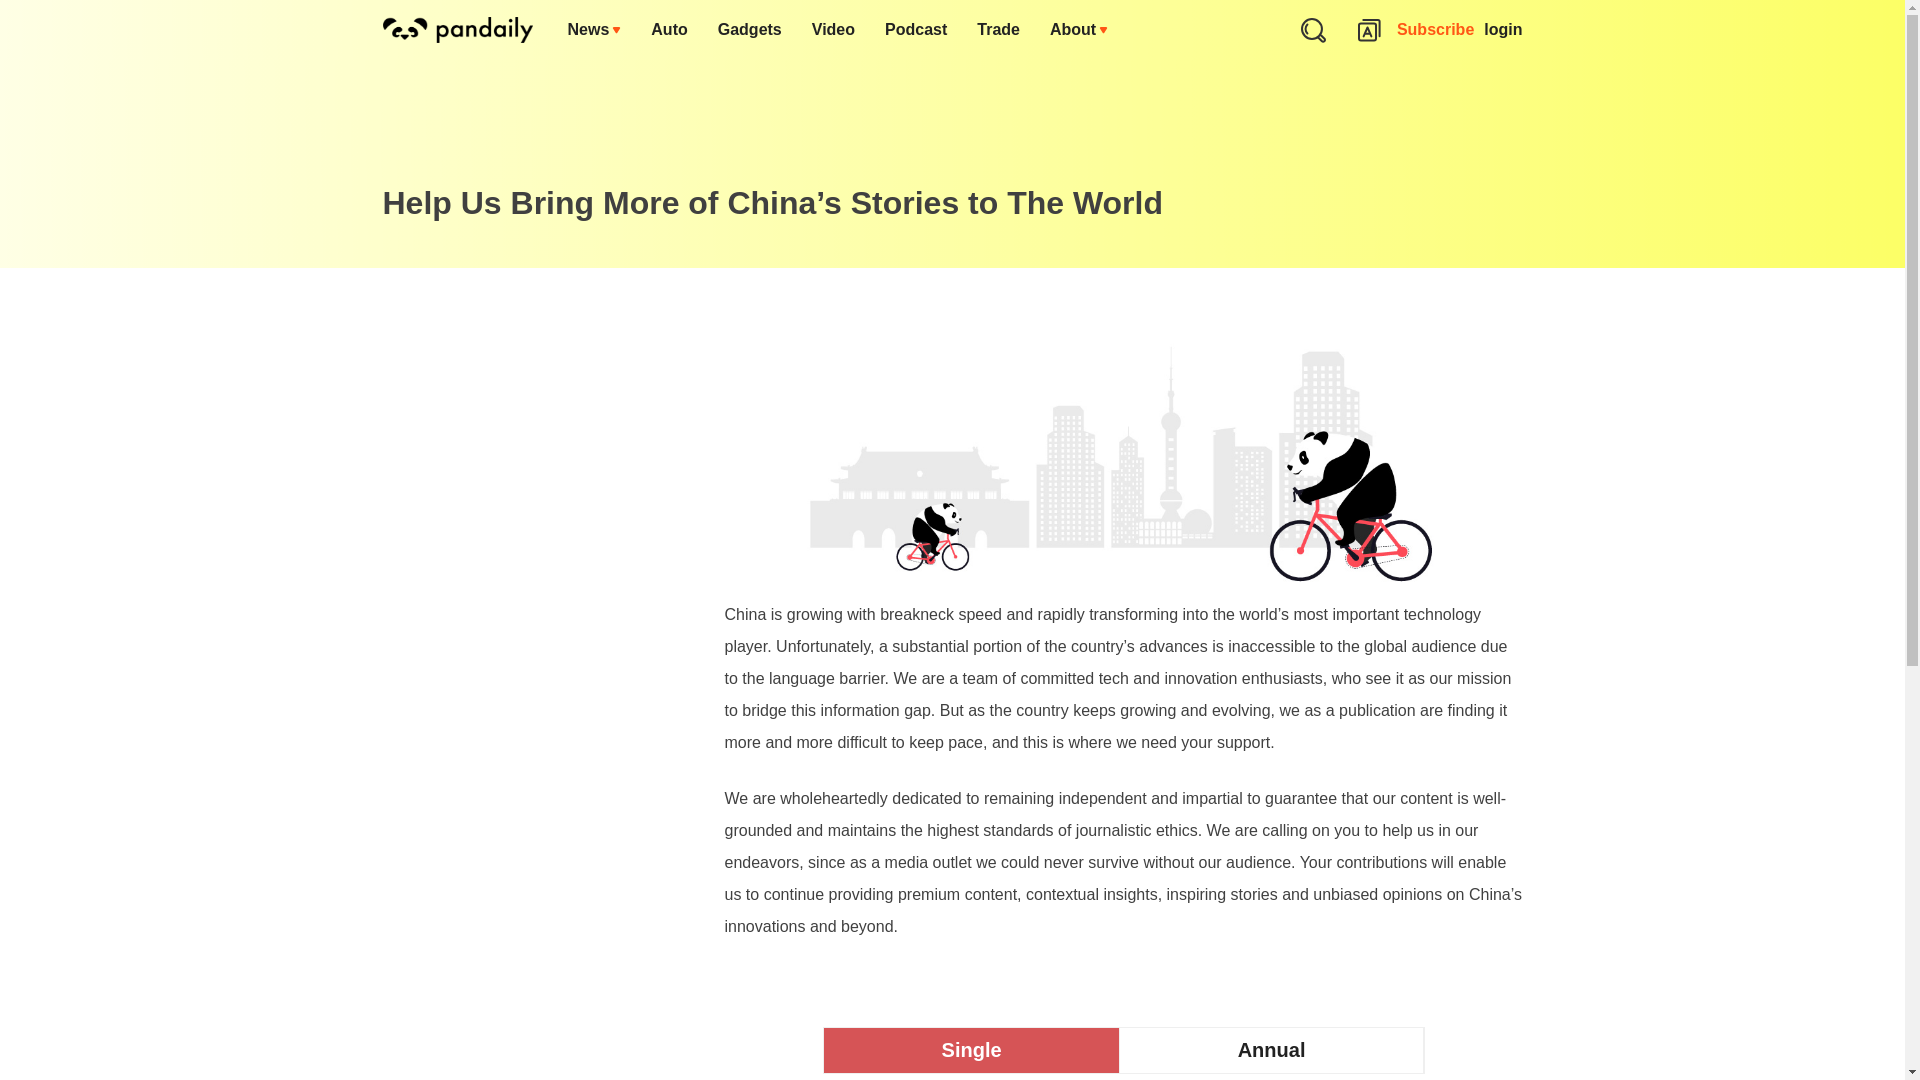 The image size is (1920, 1080). Describe the element at coordinates (832, 30) in the screenshot. I see `Video` at that location.